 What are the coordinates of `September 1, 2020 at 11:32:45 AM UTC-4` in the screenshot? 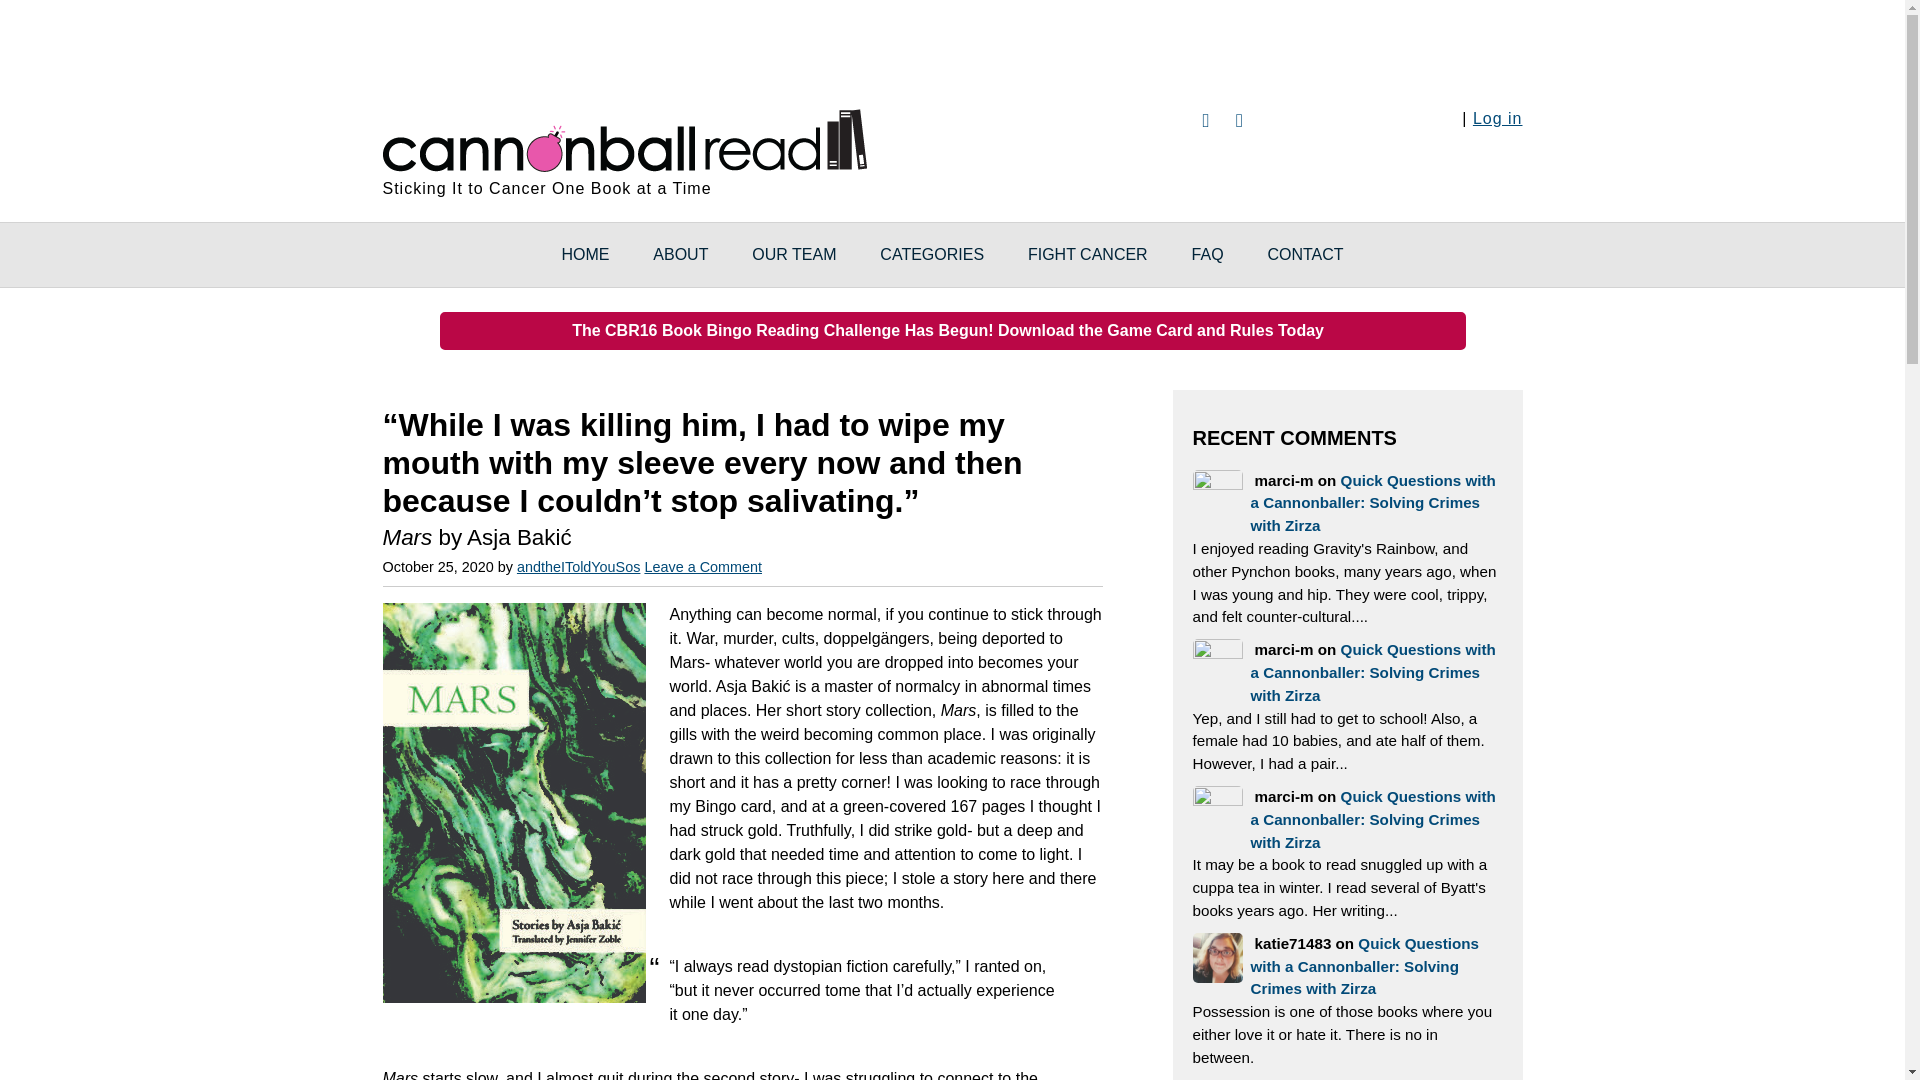 It's located at (742, 758).